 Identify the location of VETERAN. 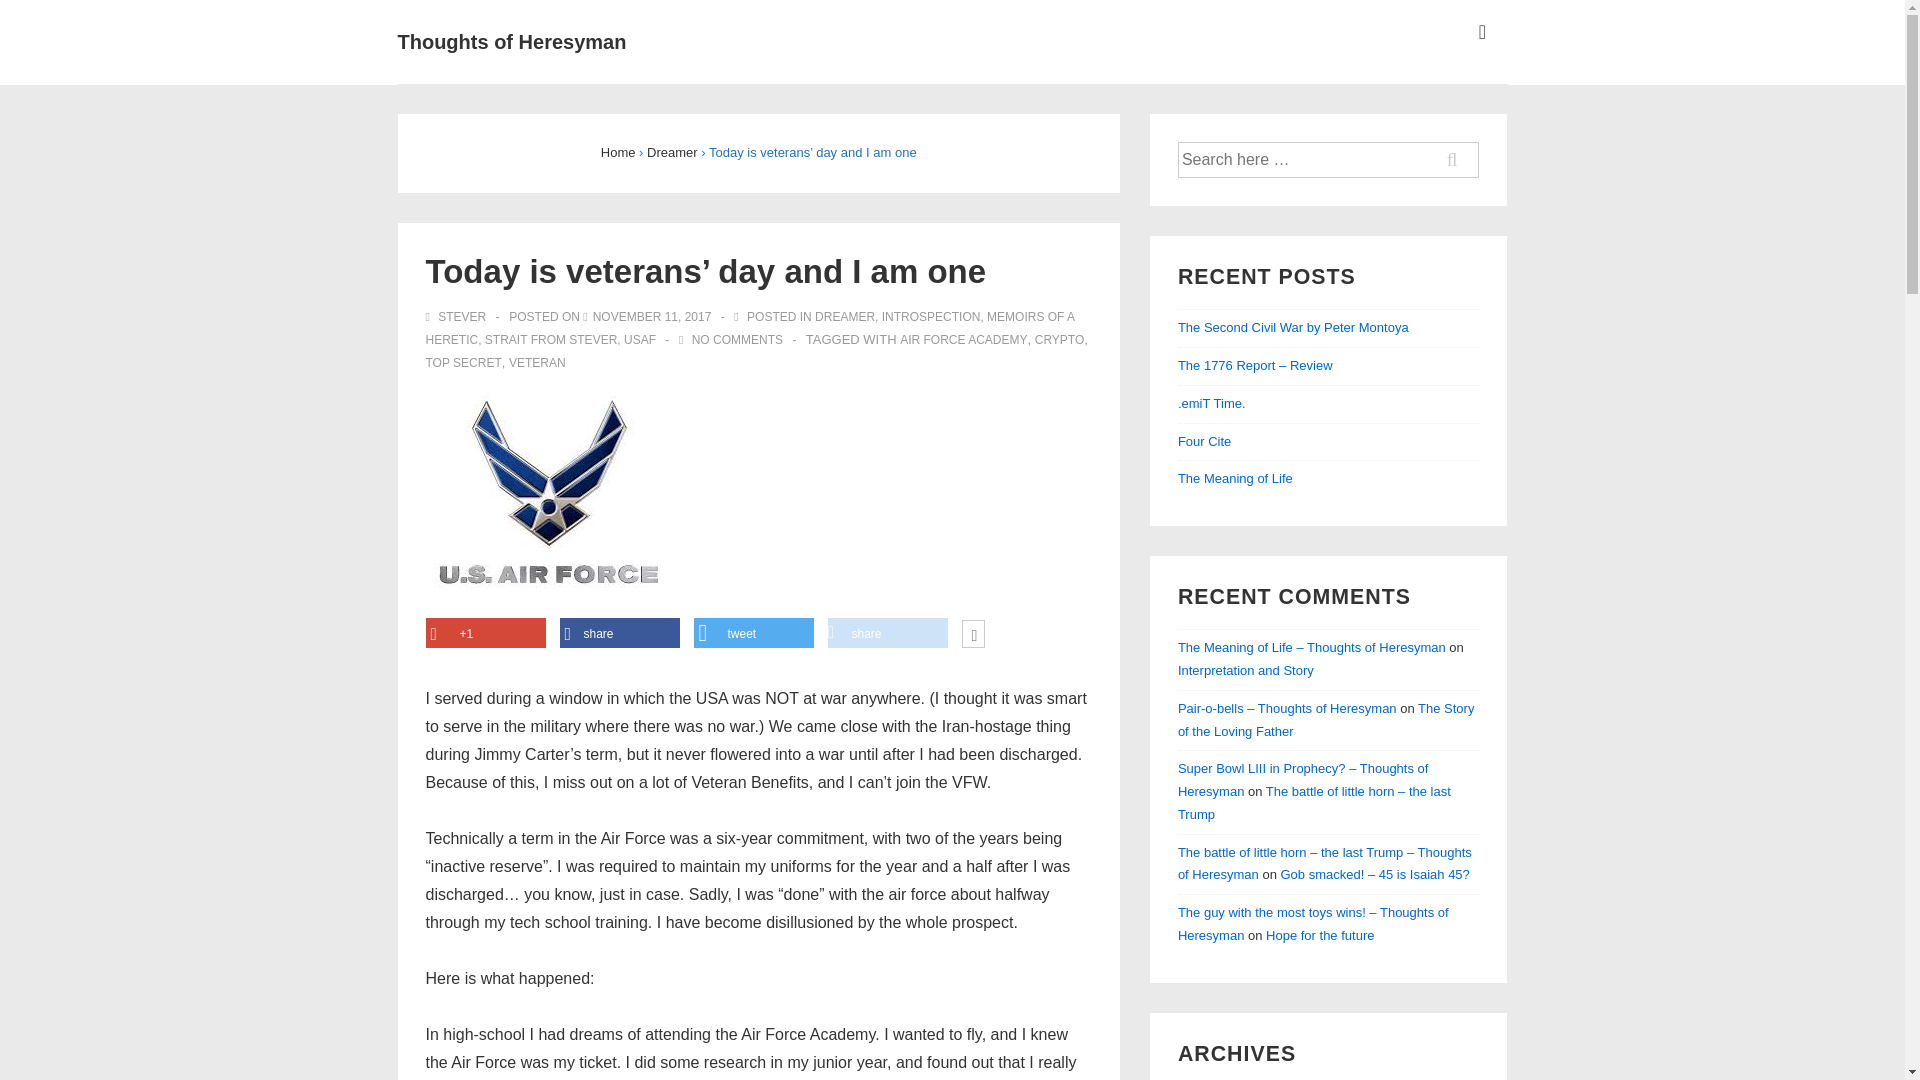
(537, 363).